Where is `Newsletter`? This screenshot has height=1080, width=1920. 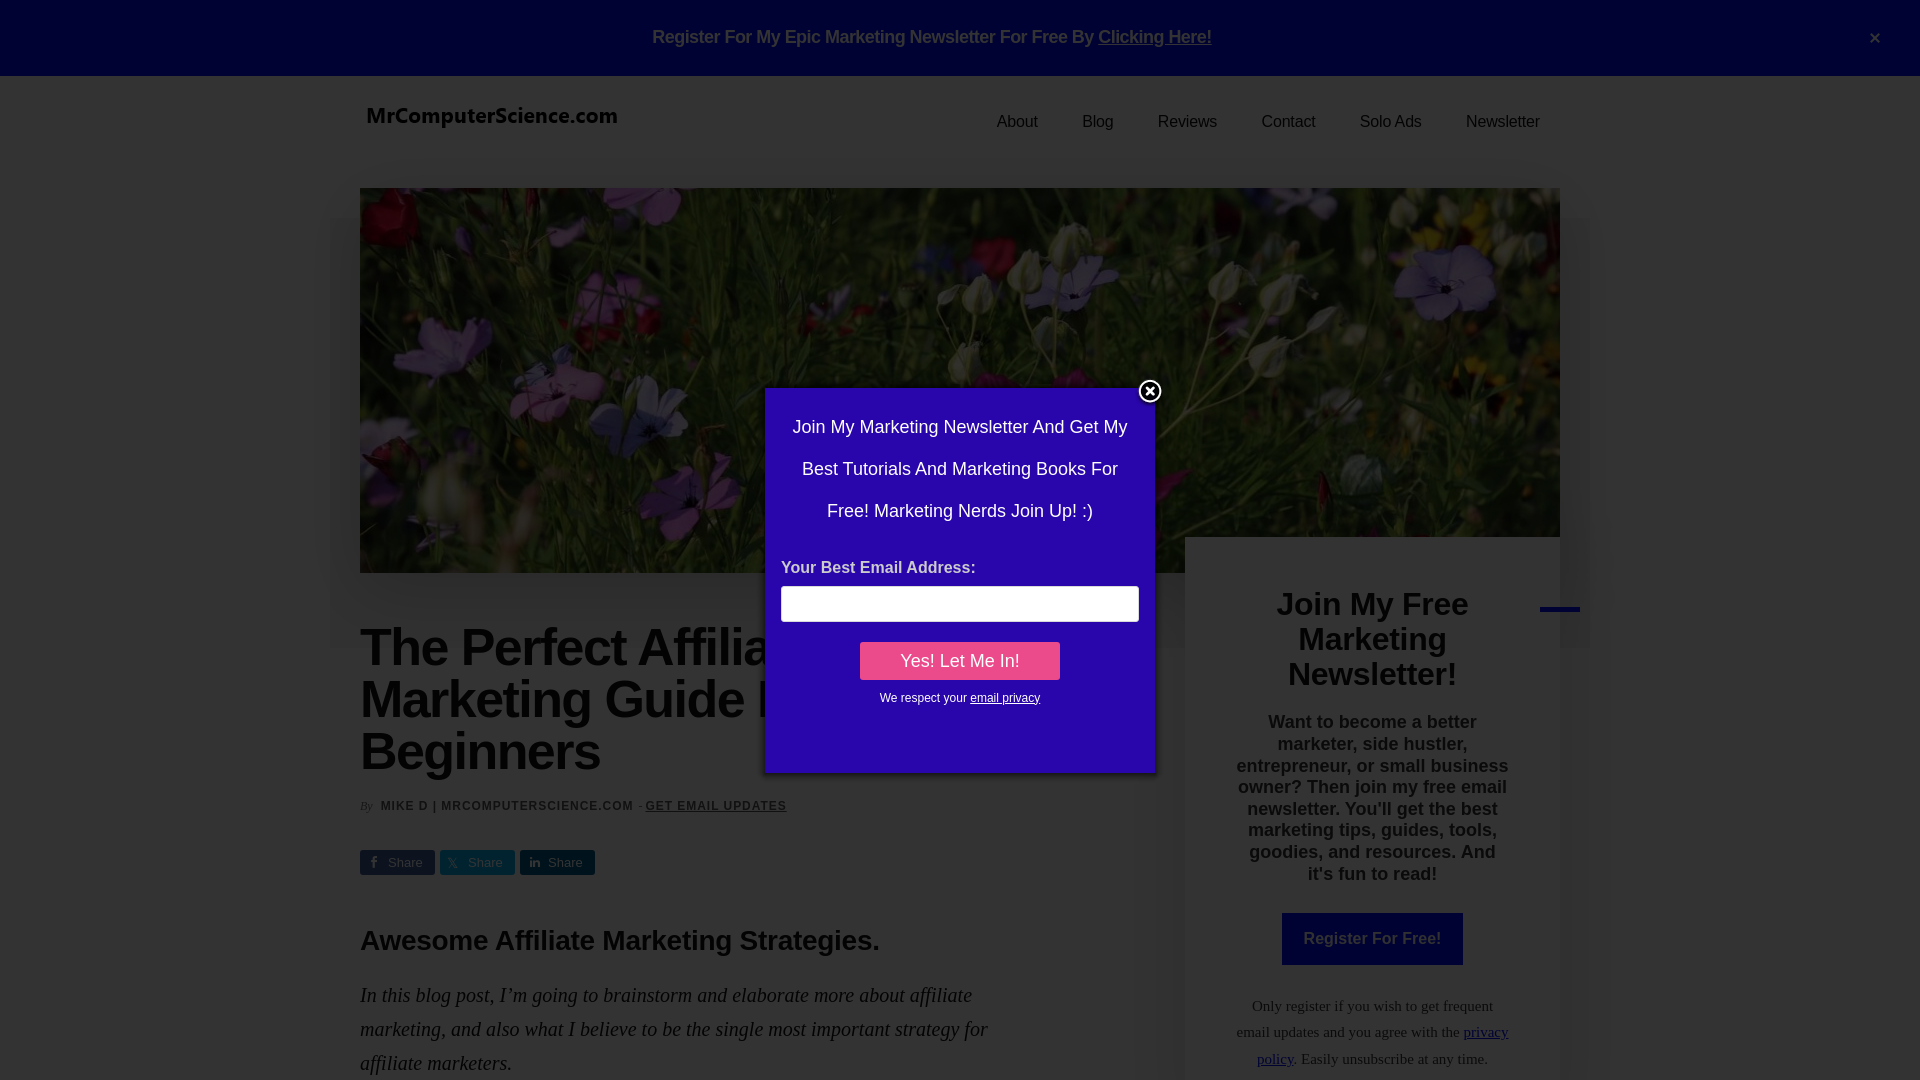 Newsletter is located at coordinates (1502, 122).